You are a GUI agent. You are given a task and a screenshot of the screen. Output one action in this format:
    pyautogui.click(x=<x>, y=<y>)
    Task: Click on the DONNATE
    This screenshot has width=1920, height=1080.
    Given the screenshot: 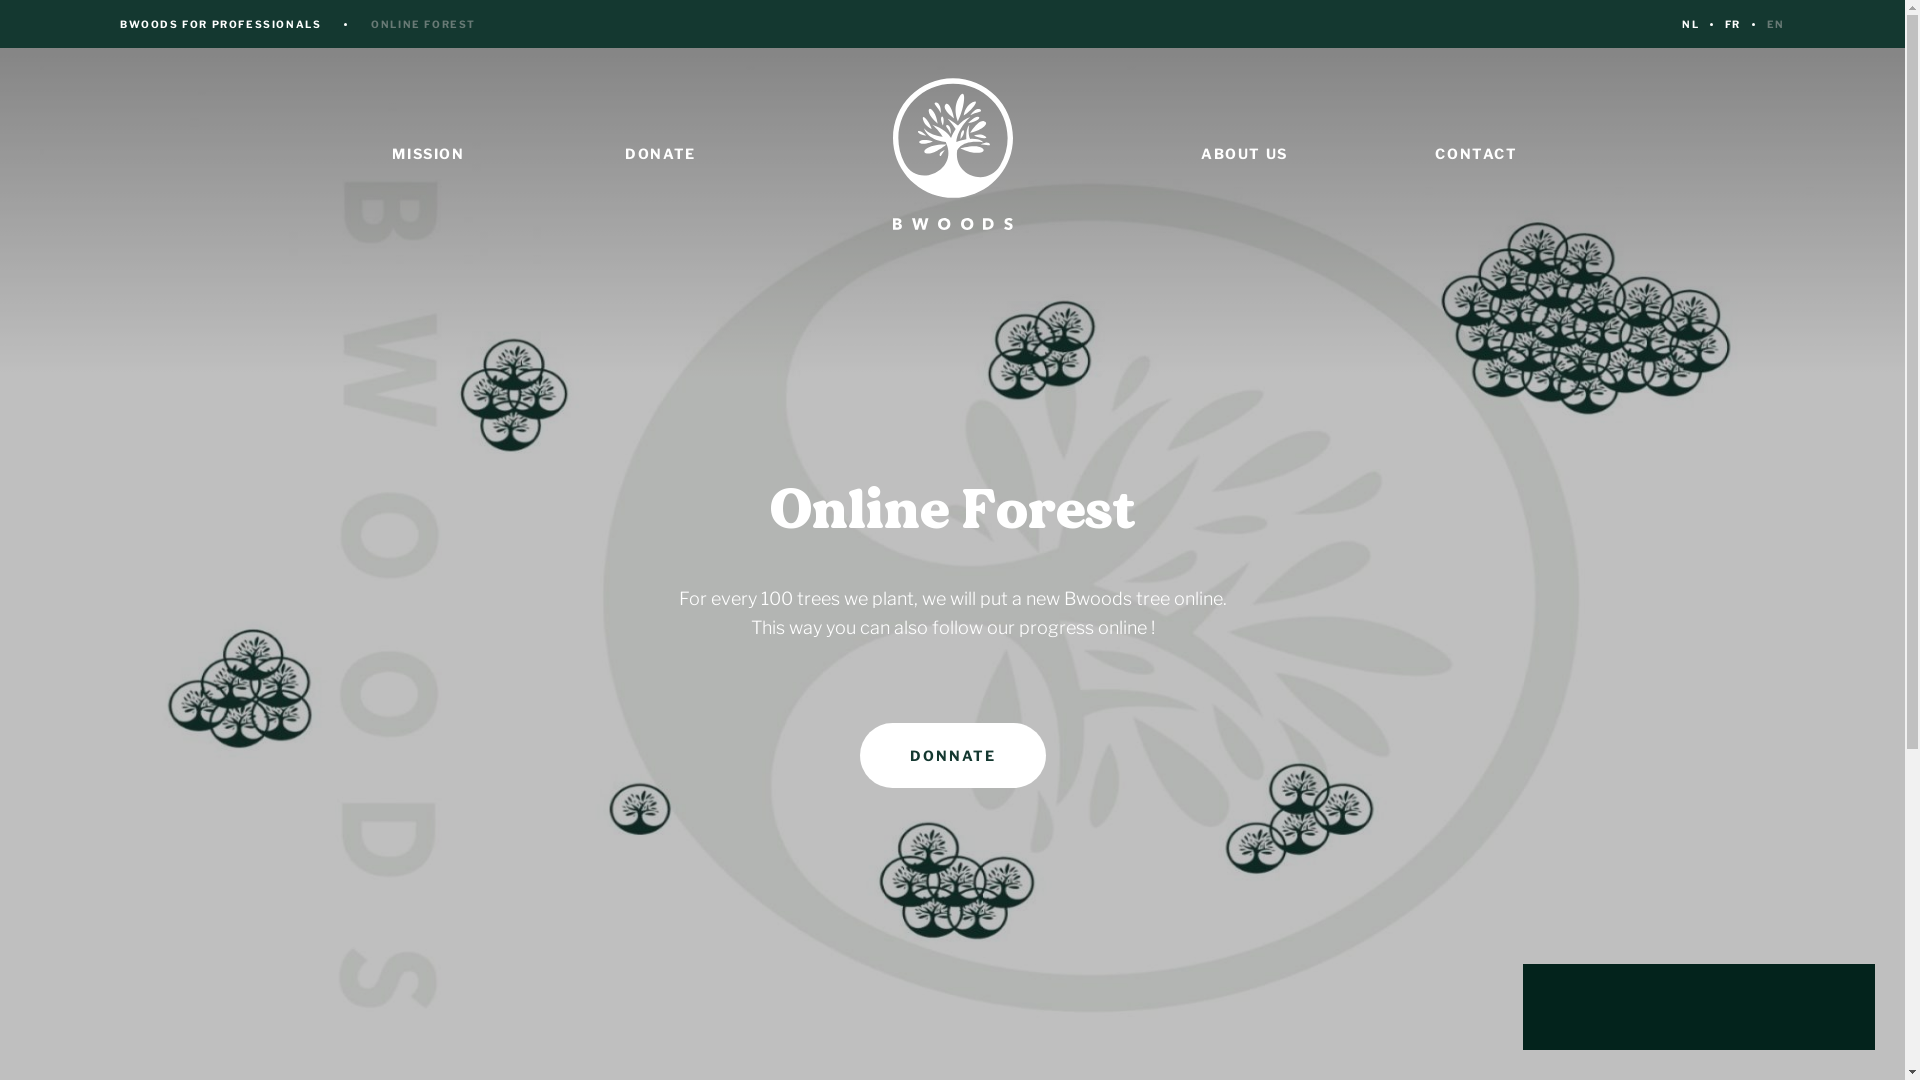 What is the action you would take?
    pyautogui.click(x=953, y=756)
    